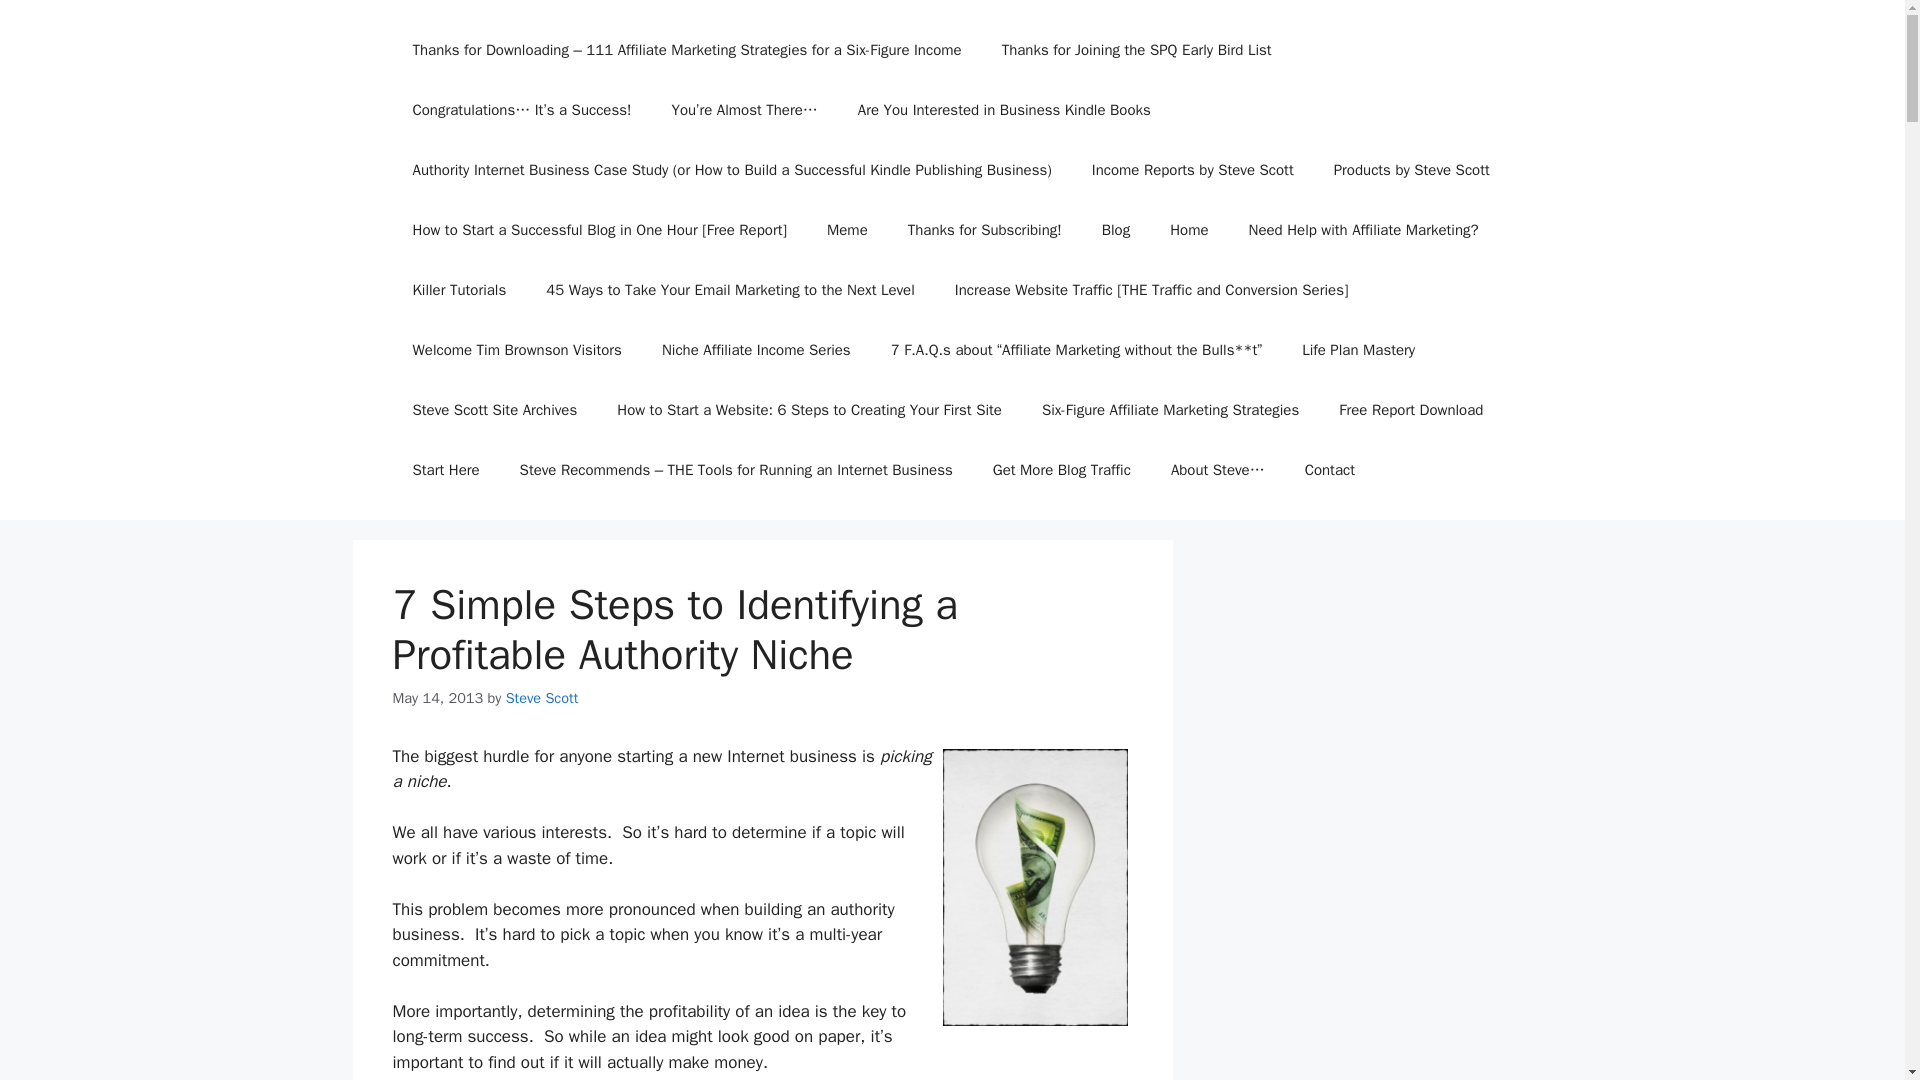 The width and height of the screenshot is (1920, 1080). I want to click on Free Report Download, so click(1411, 410).